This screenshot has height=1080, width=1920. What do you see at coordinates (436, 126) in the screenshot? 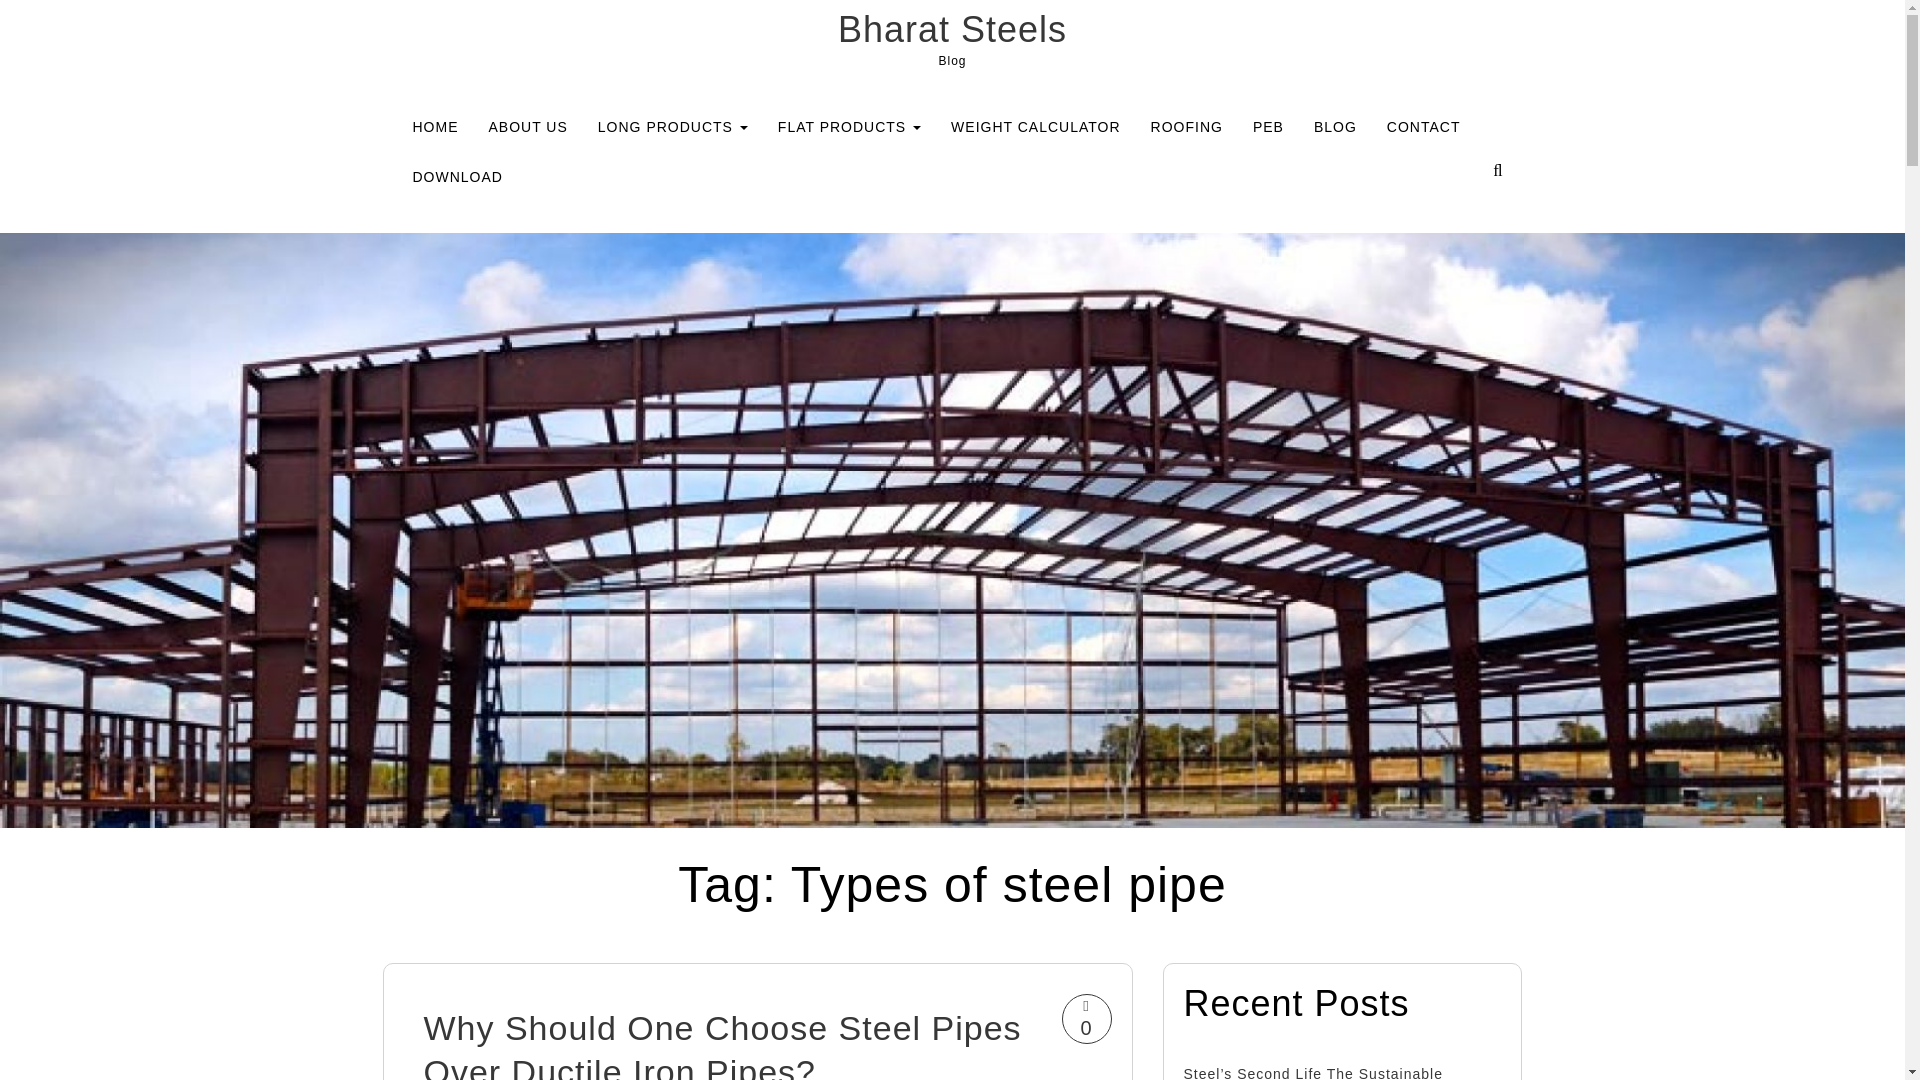
I see `HOME` at bounding box center [436, 126].